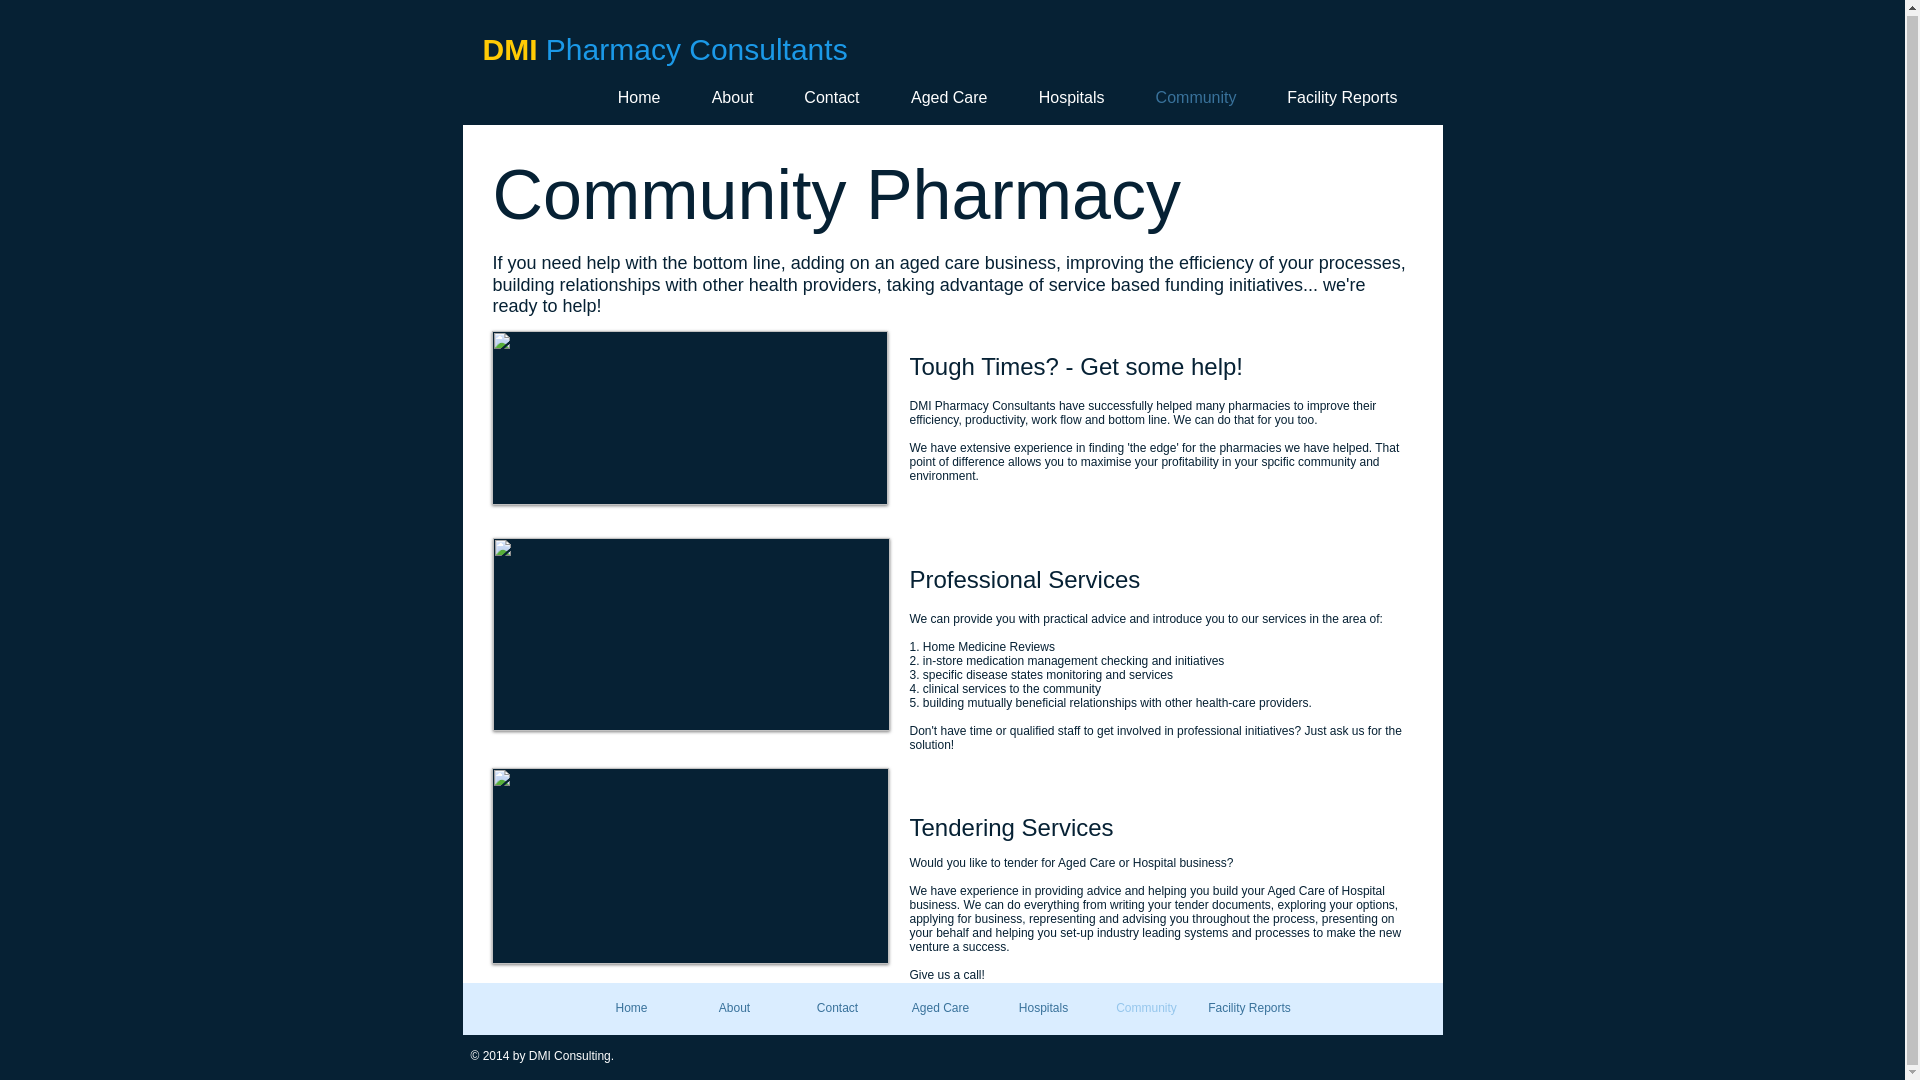  I want to click on Hospitals, so click(1043, 1007).